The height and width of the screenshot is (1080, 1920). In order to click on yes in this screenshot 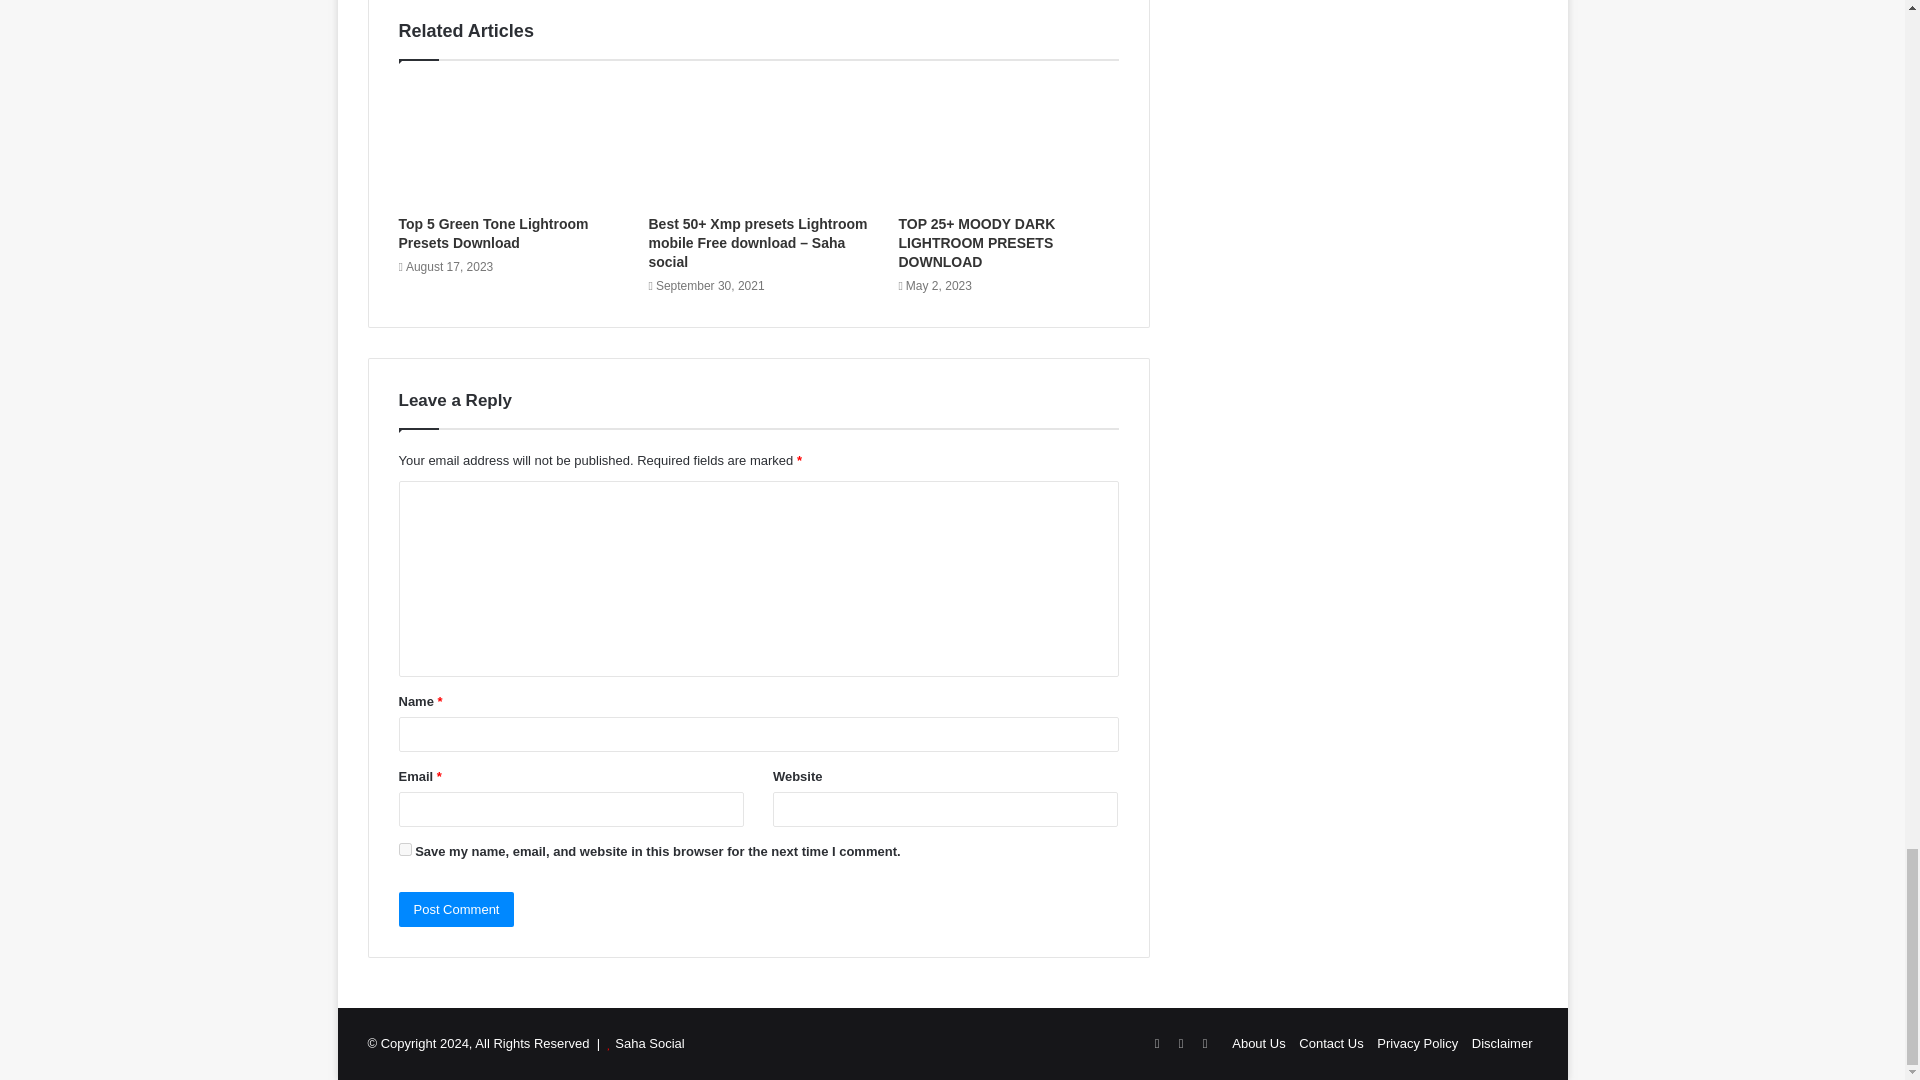, I will do `click(404, 850)`.